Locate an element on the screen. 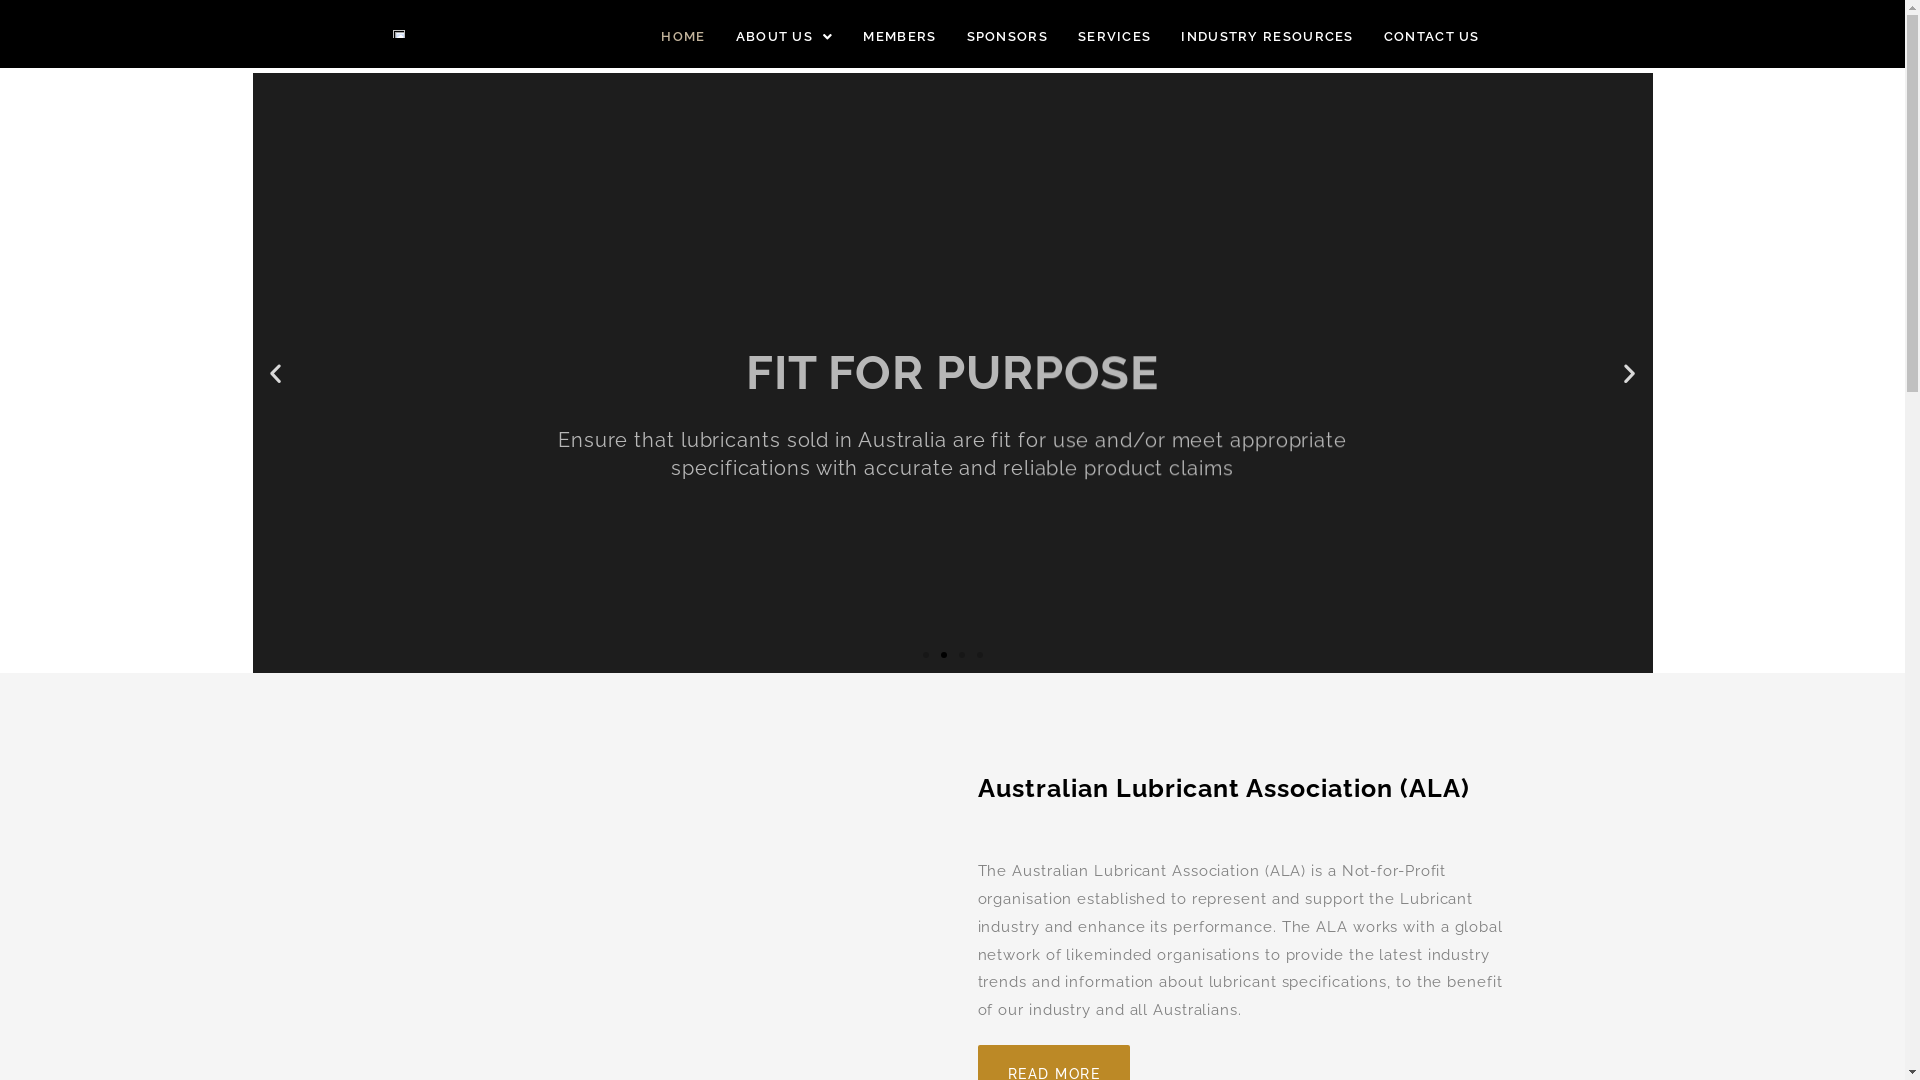 The width and height of the screenshot is (1920, 1080). SPONSORS is located at coordinates (1008, 36).